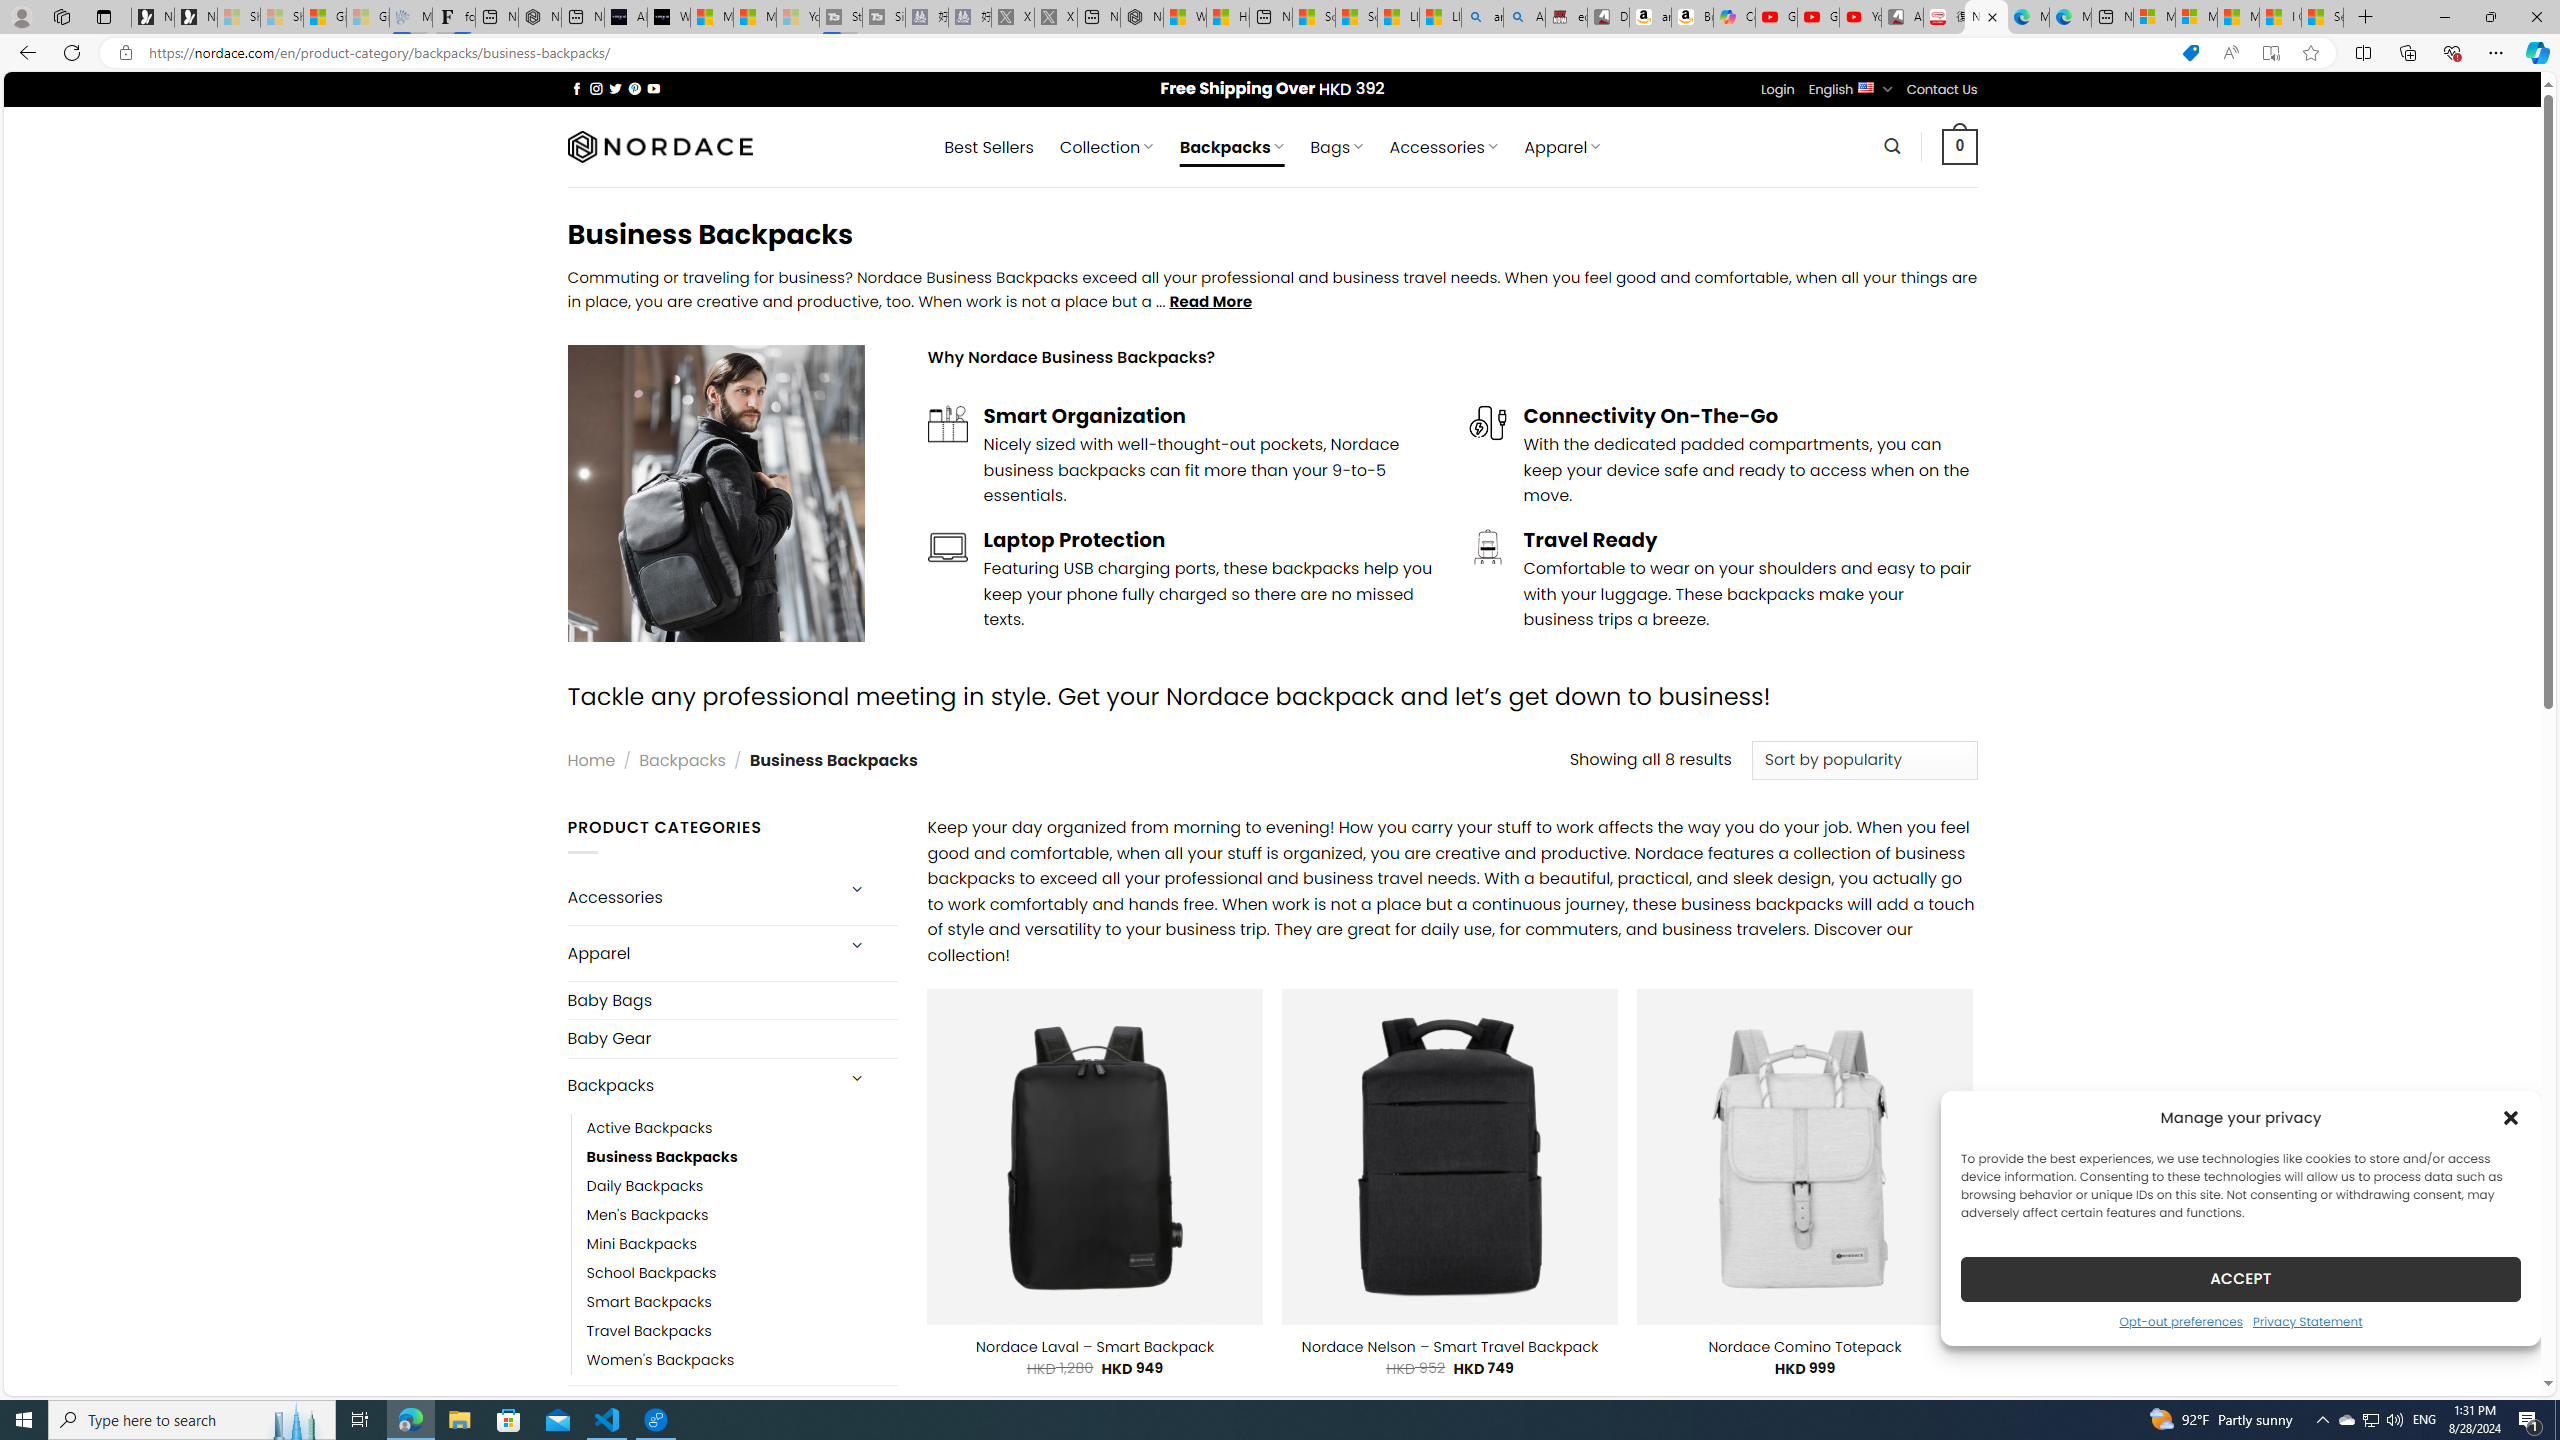  I want to click on Men's Backpacks, so click(648, 1214).